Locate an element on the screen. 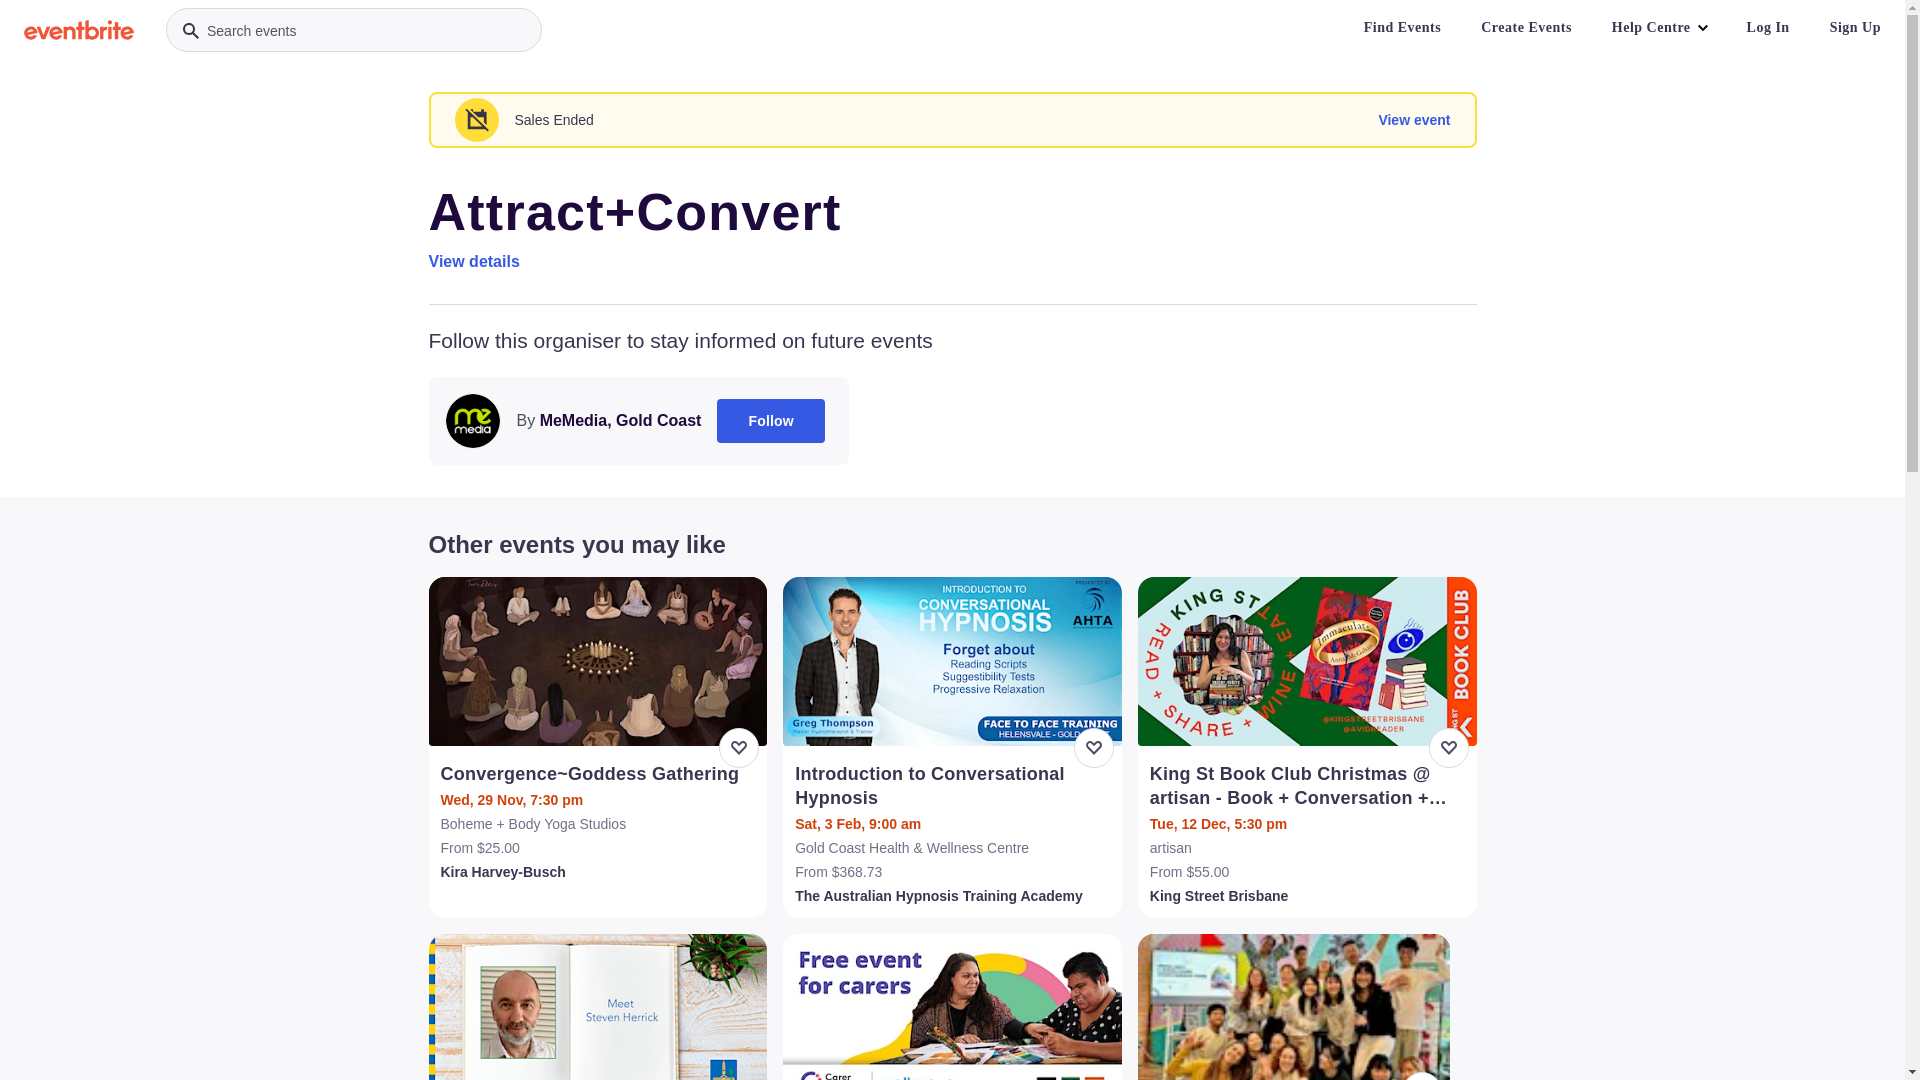  Search events is located at coordinates (354, 30).